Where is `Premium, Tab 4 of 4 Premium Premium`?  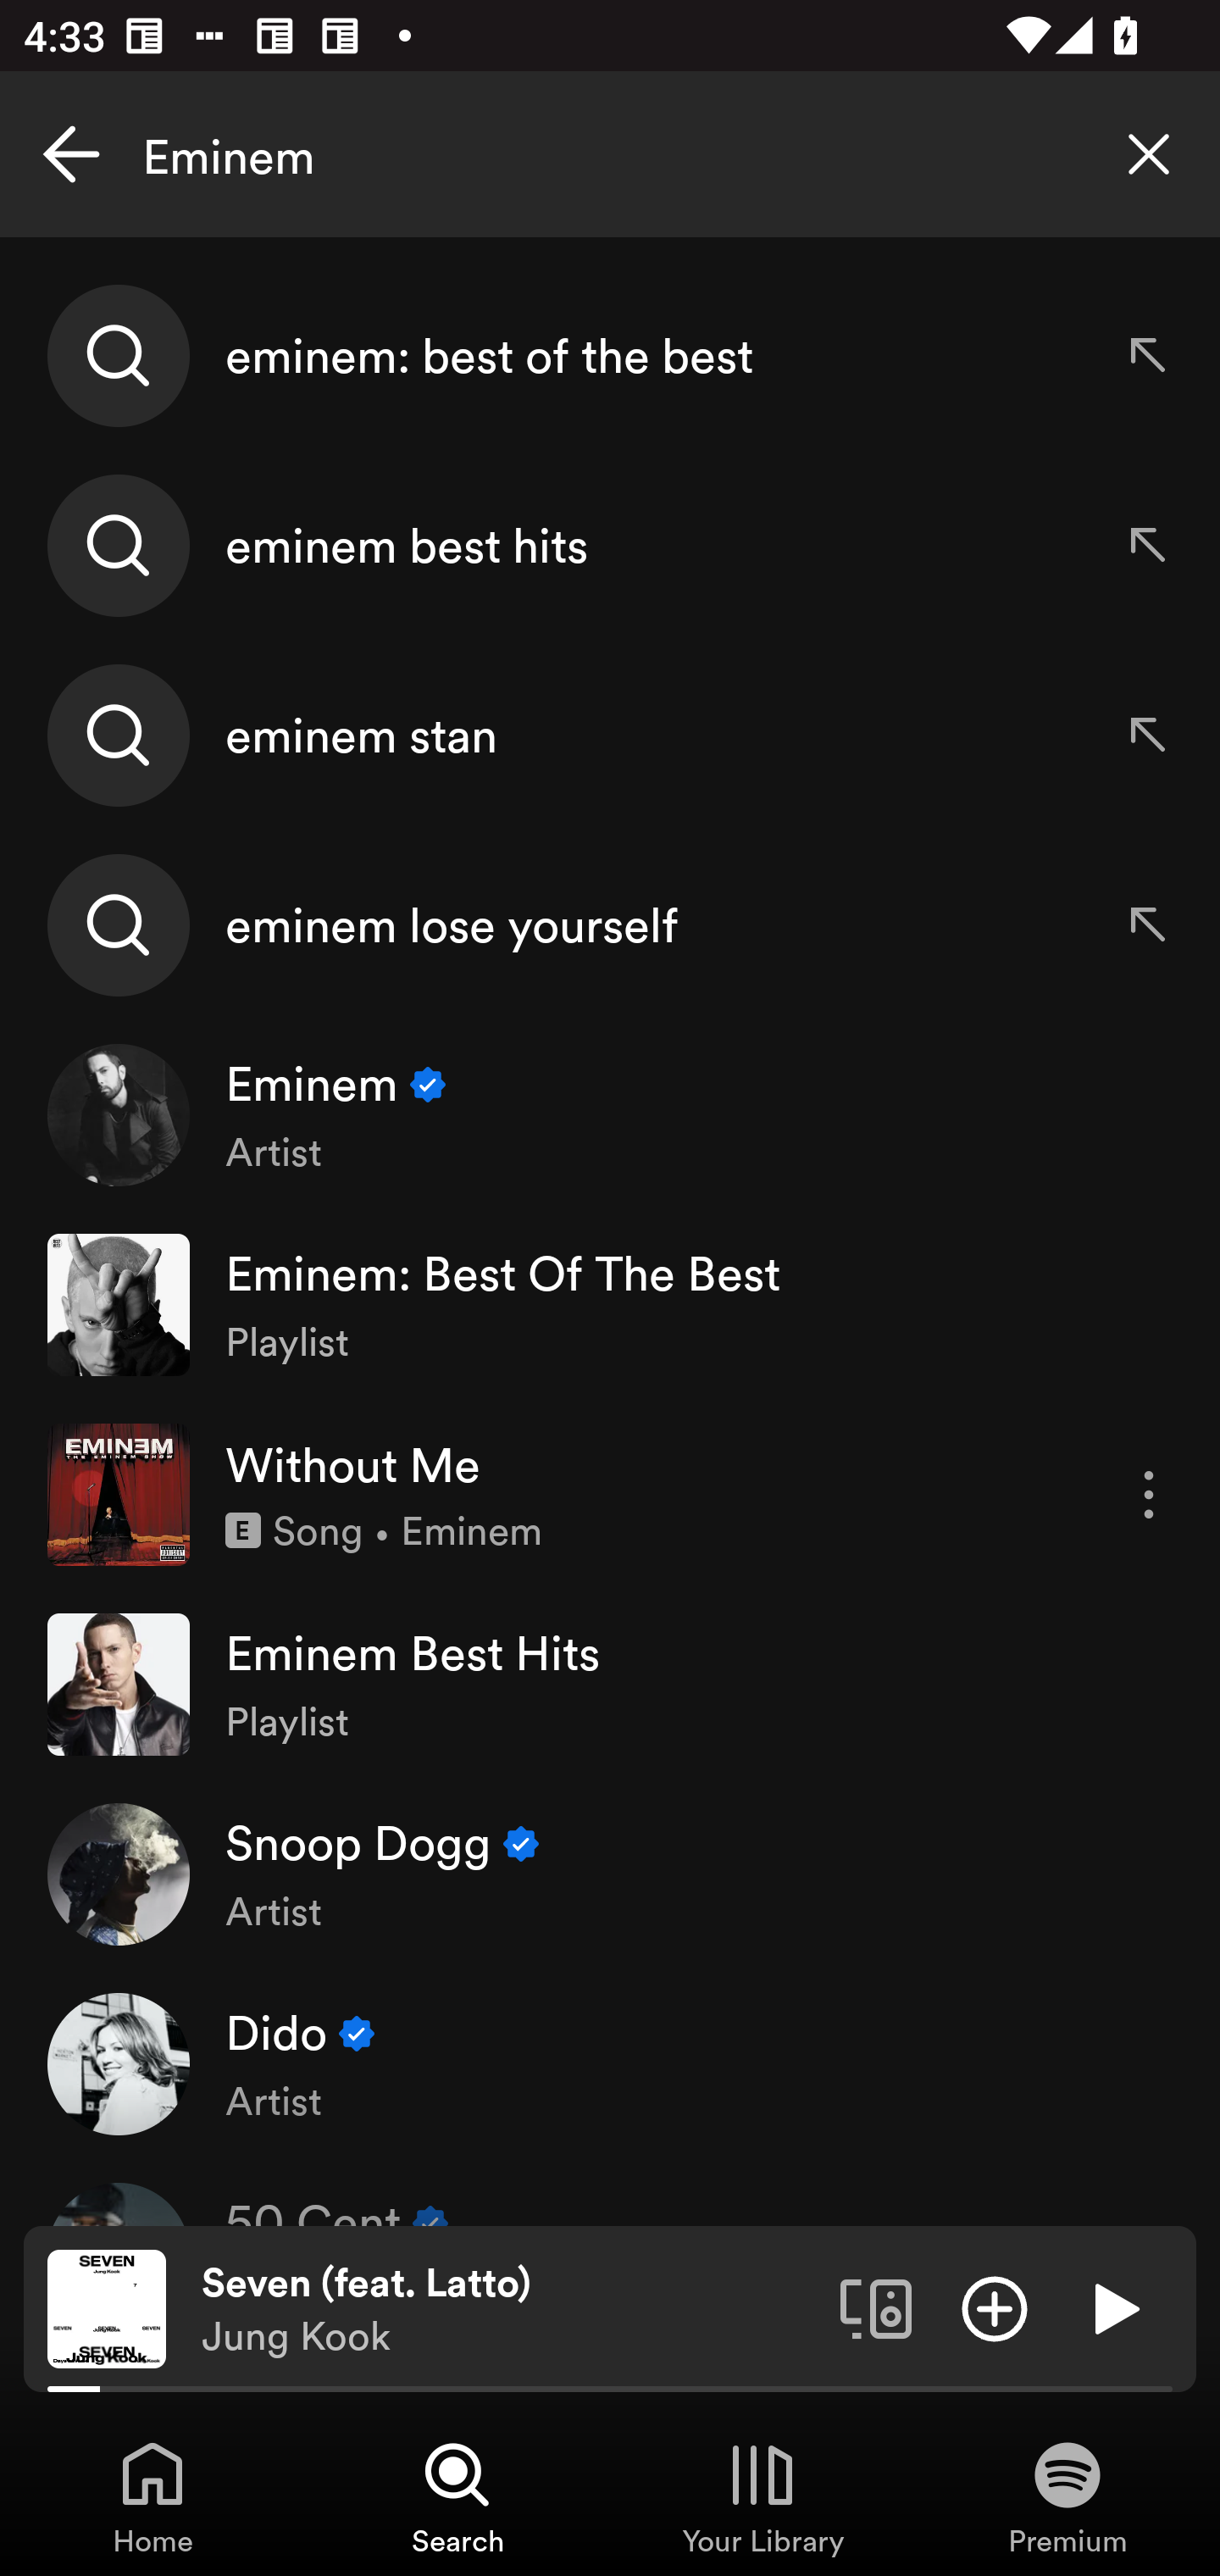
Premium, Tab 4 of 4 Premium Premium is located at coordinates (1067, 2496).